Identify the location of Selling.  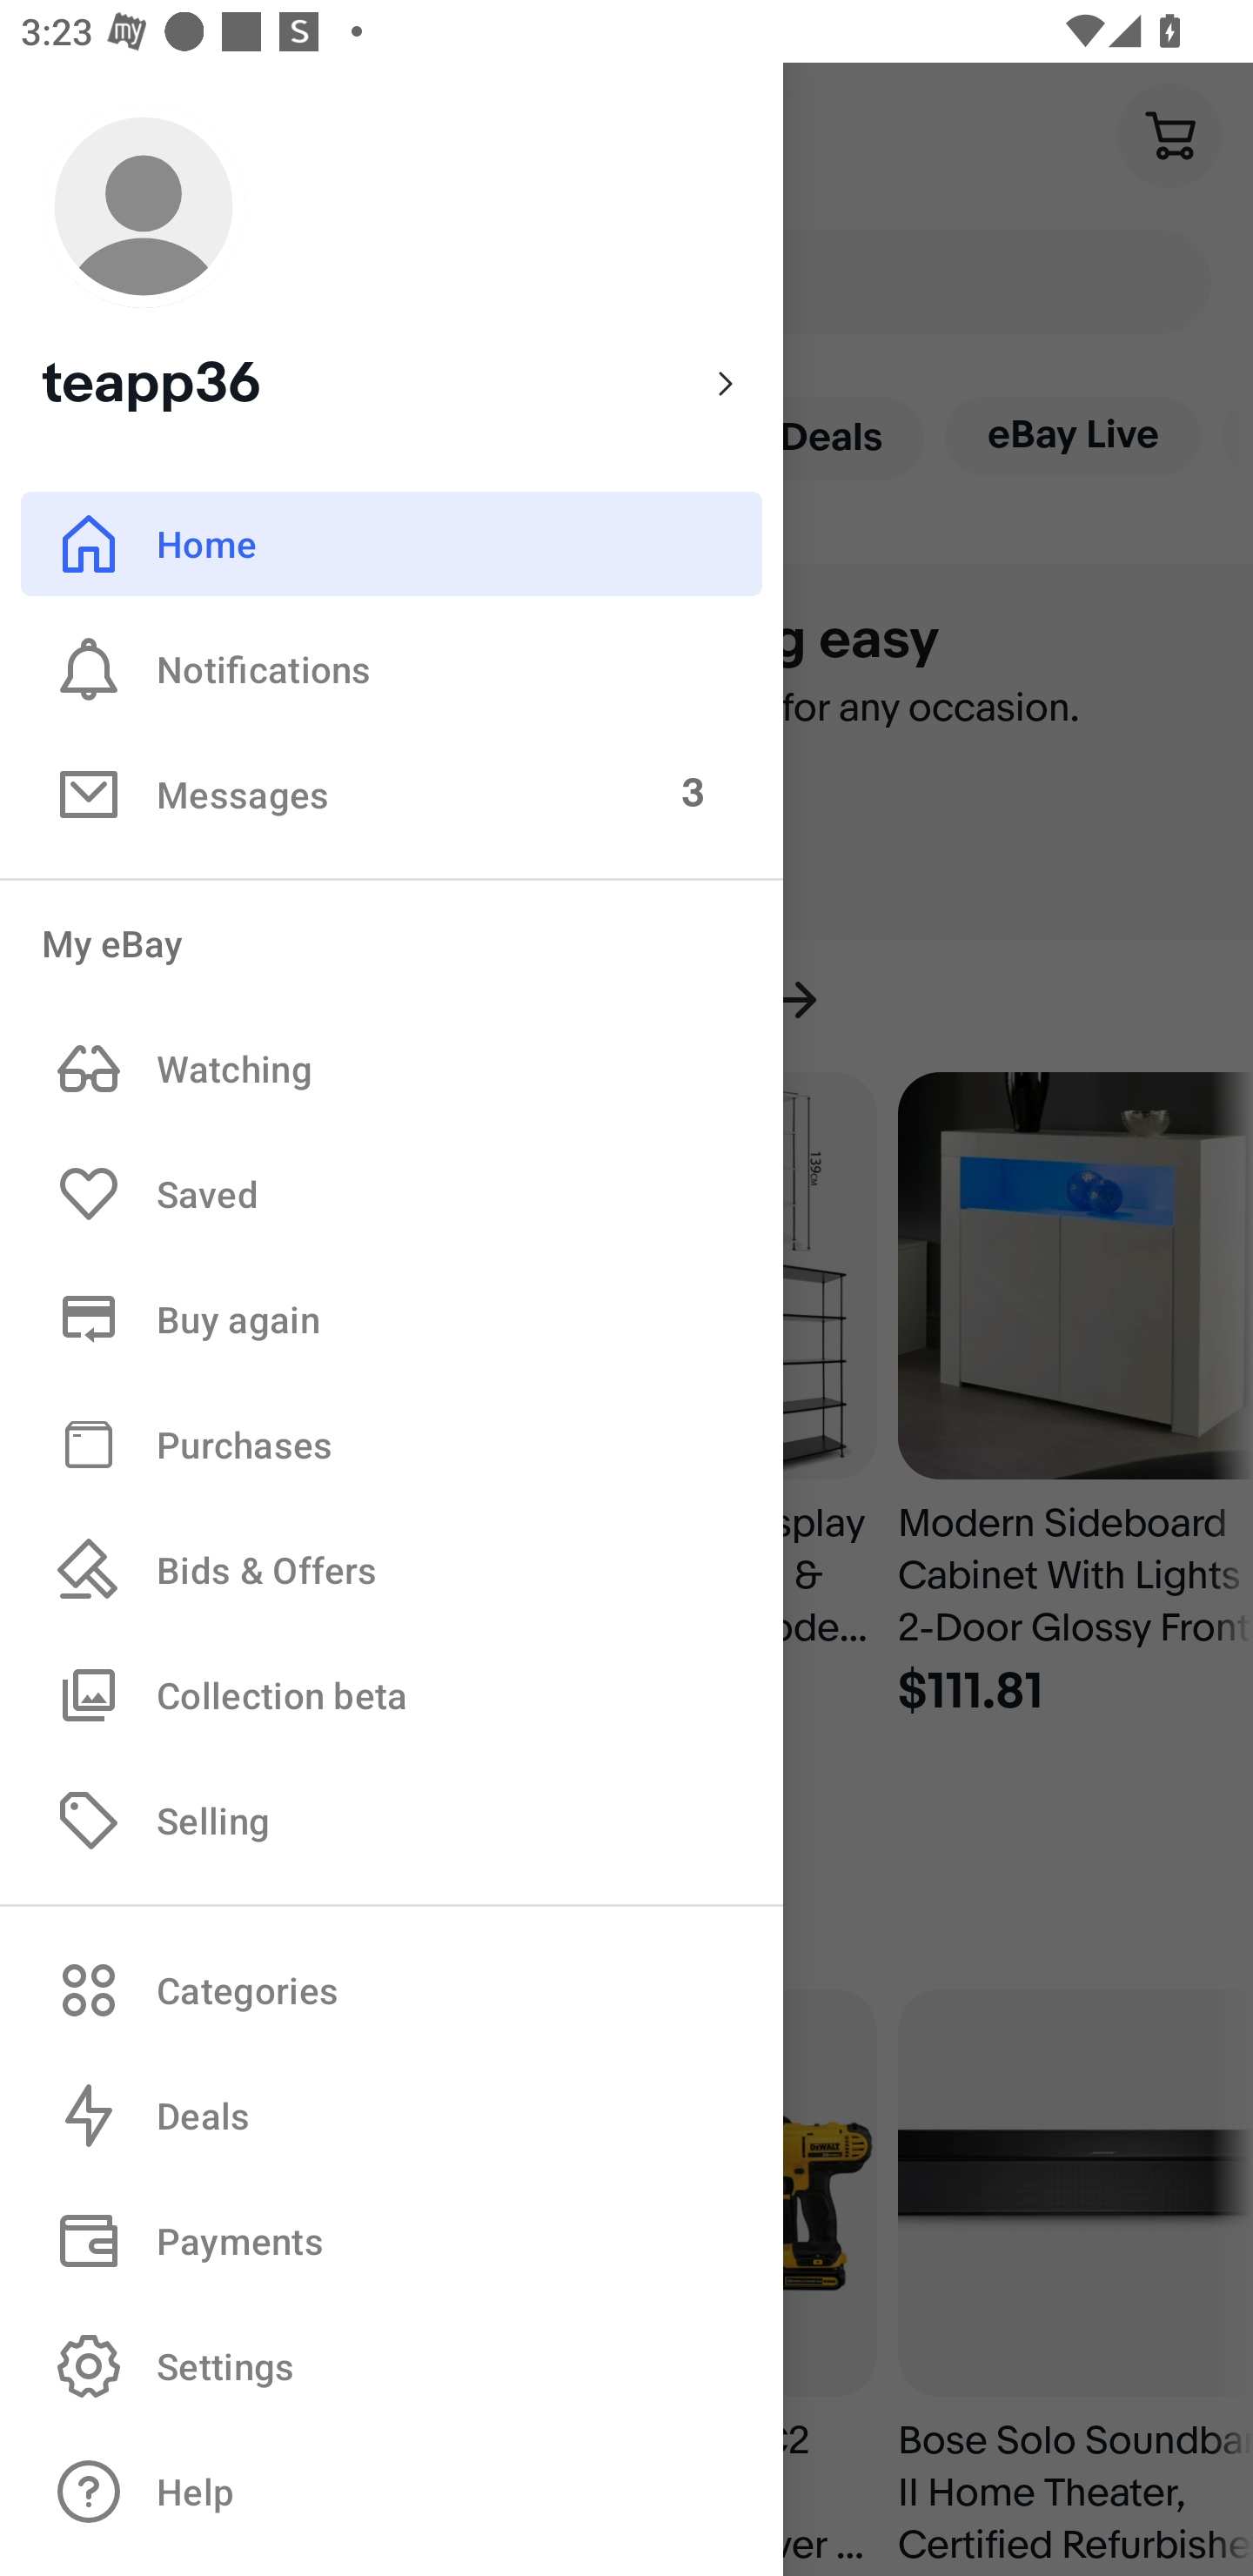
(392, 1819).